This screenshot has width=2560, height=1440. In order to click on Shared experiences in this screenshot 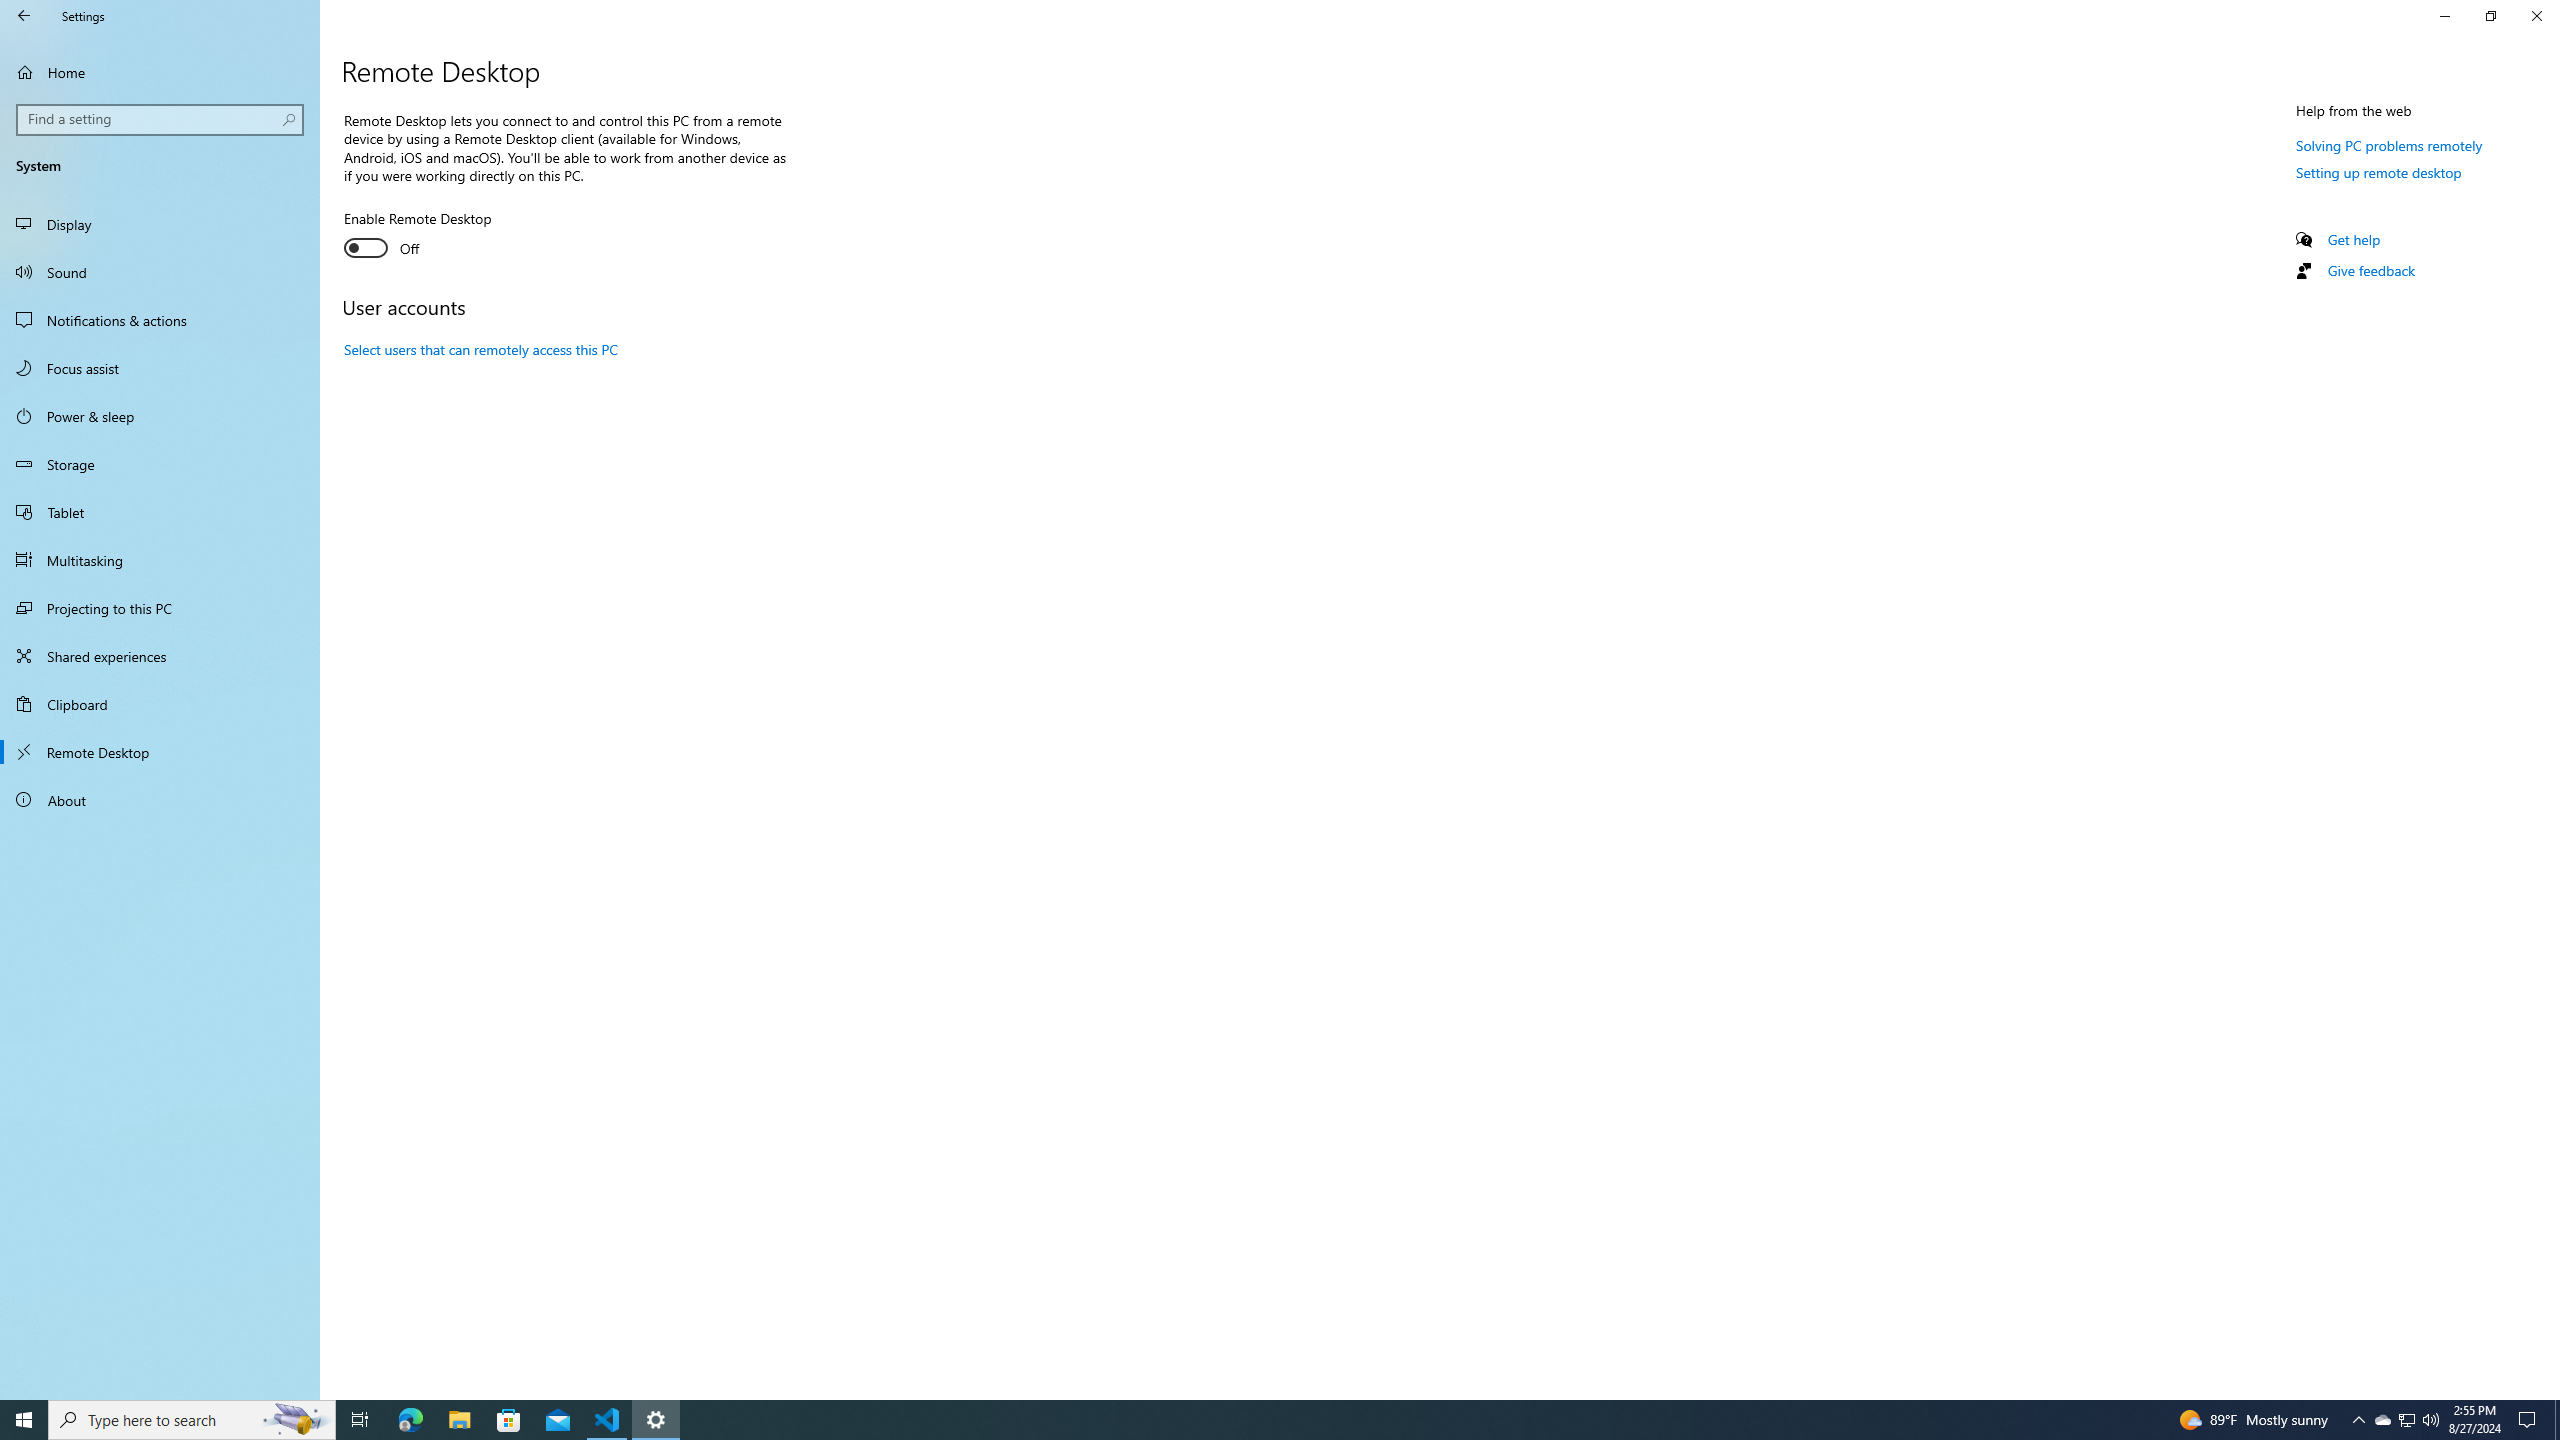, I will do `click(160, 656)`.